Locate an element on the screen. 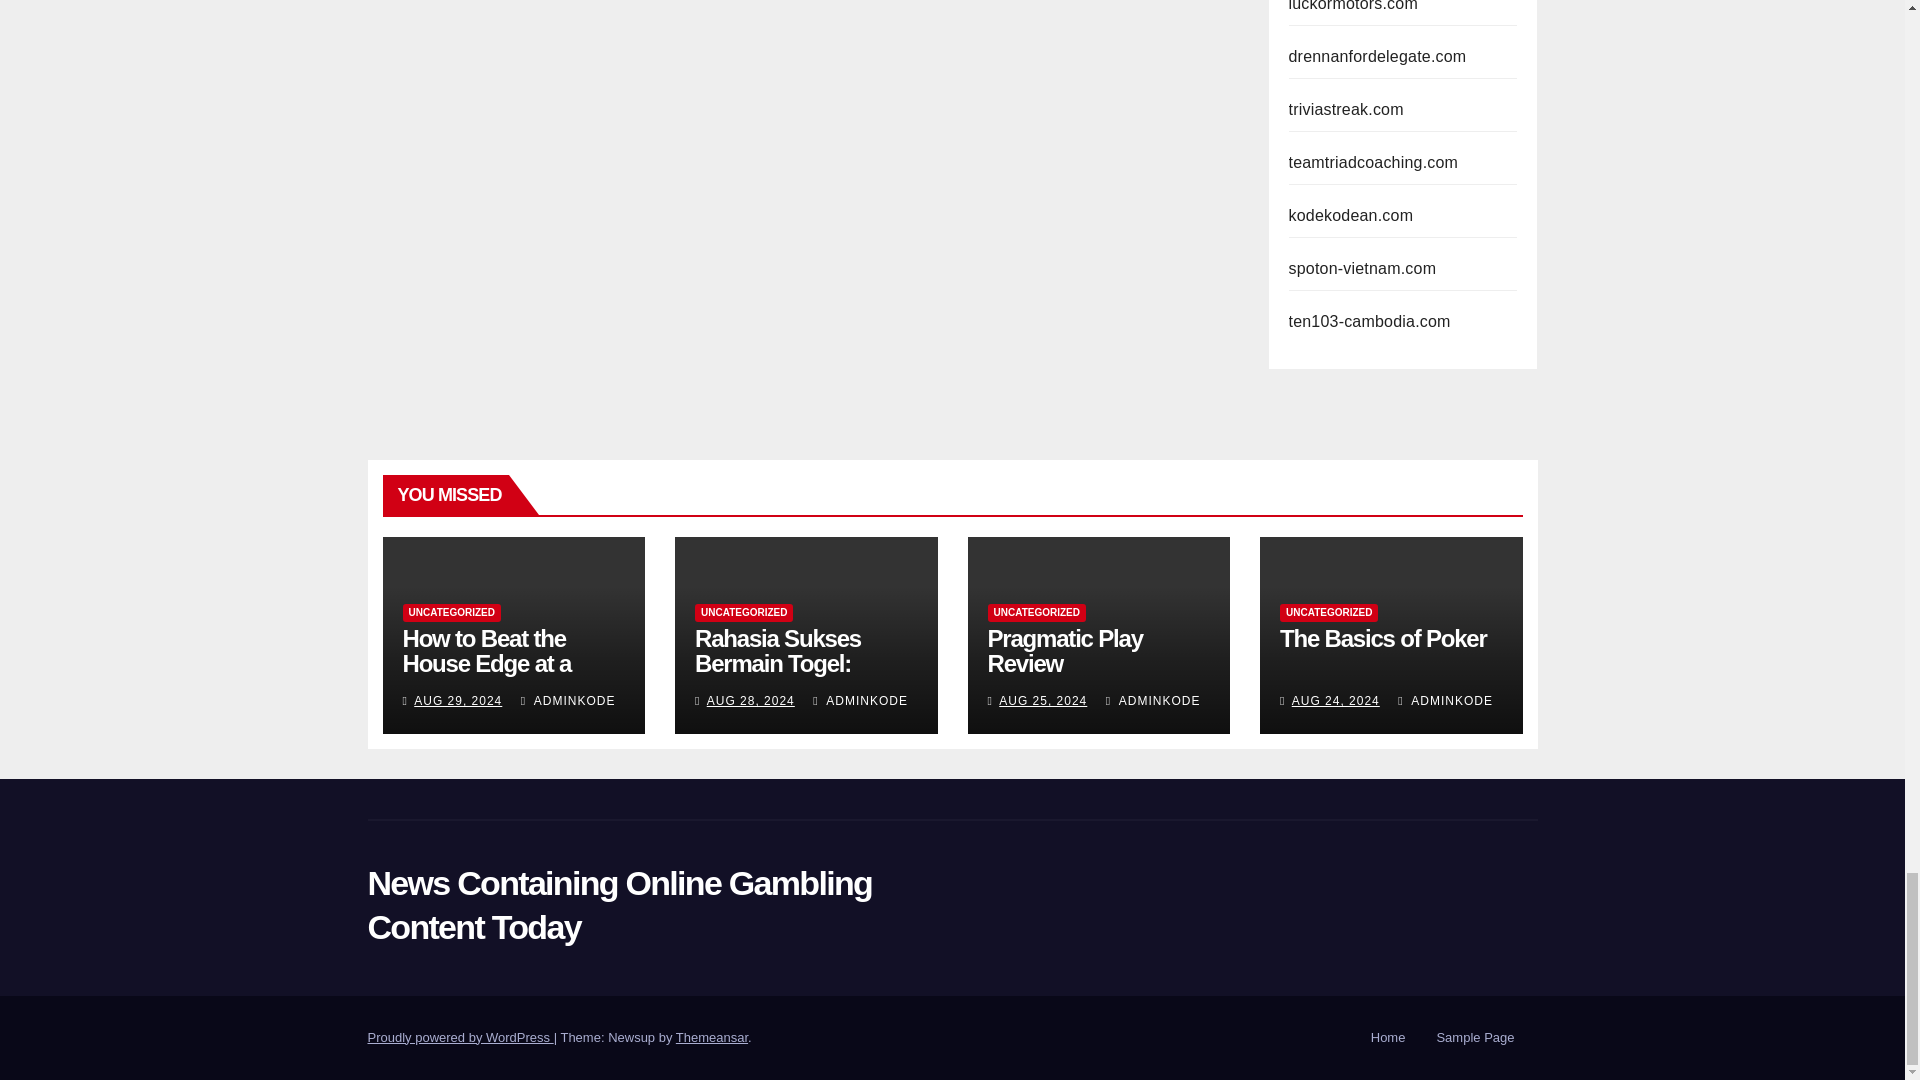 The width and height of the screenshot is (1920, 1080). Home is located at coordinates (1388, 1038).